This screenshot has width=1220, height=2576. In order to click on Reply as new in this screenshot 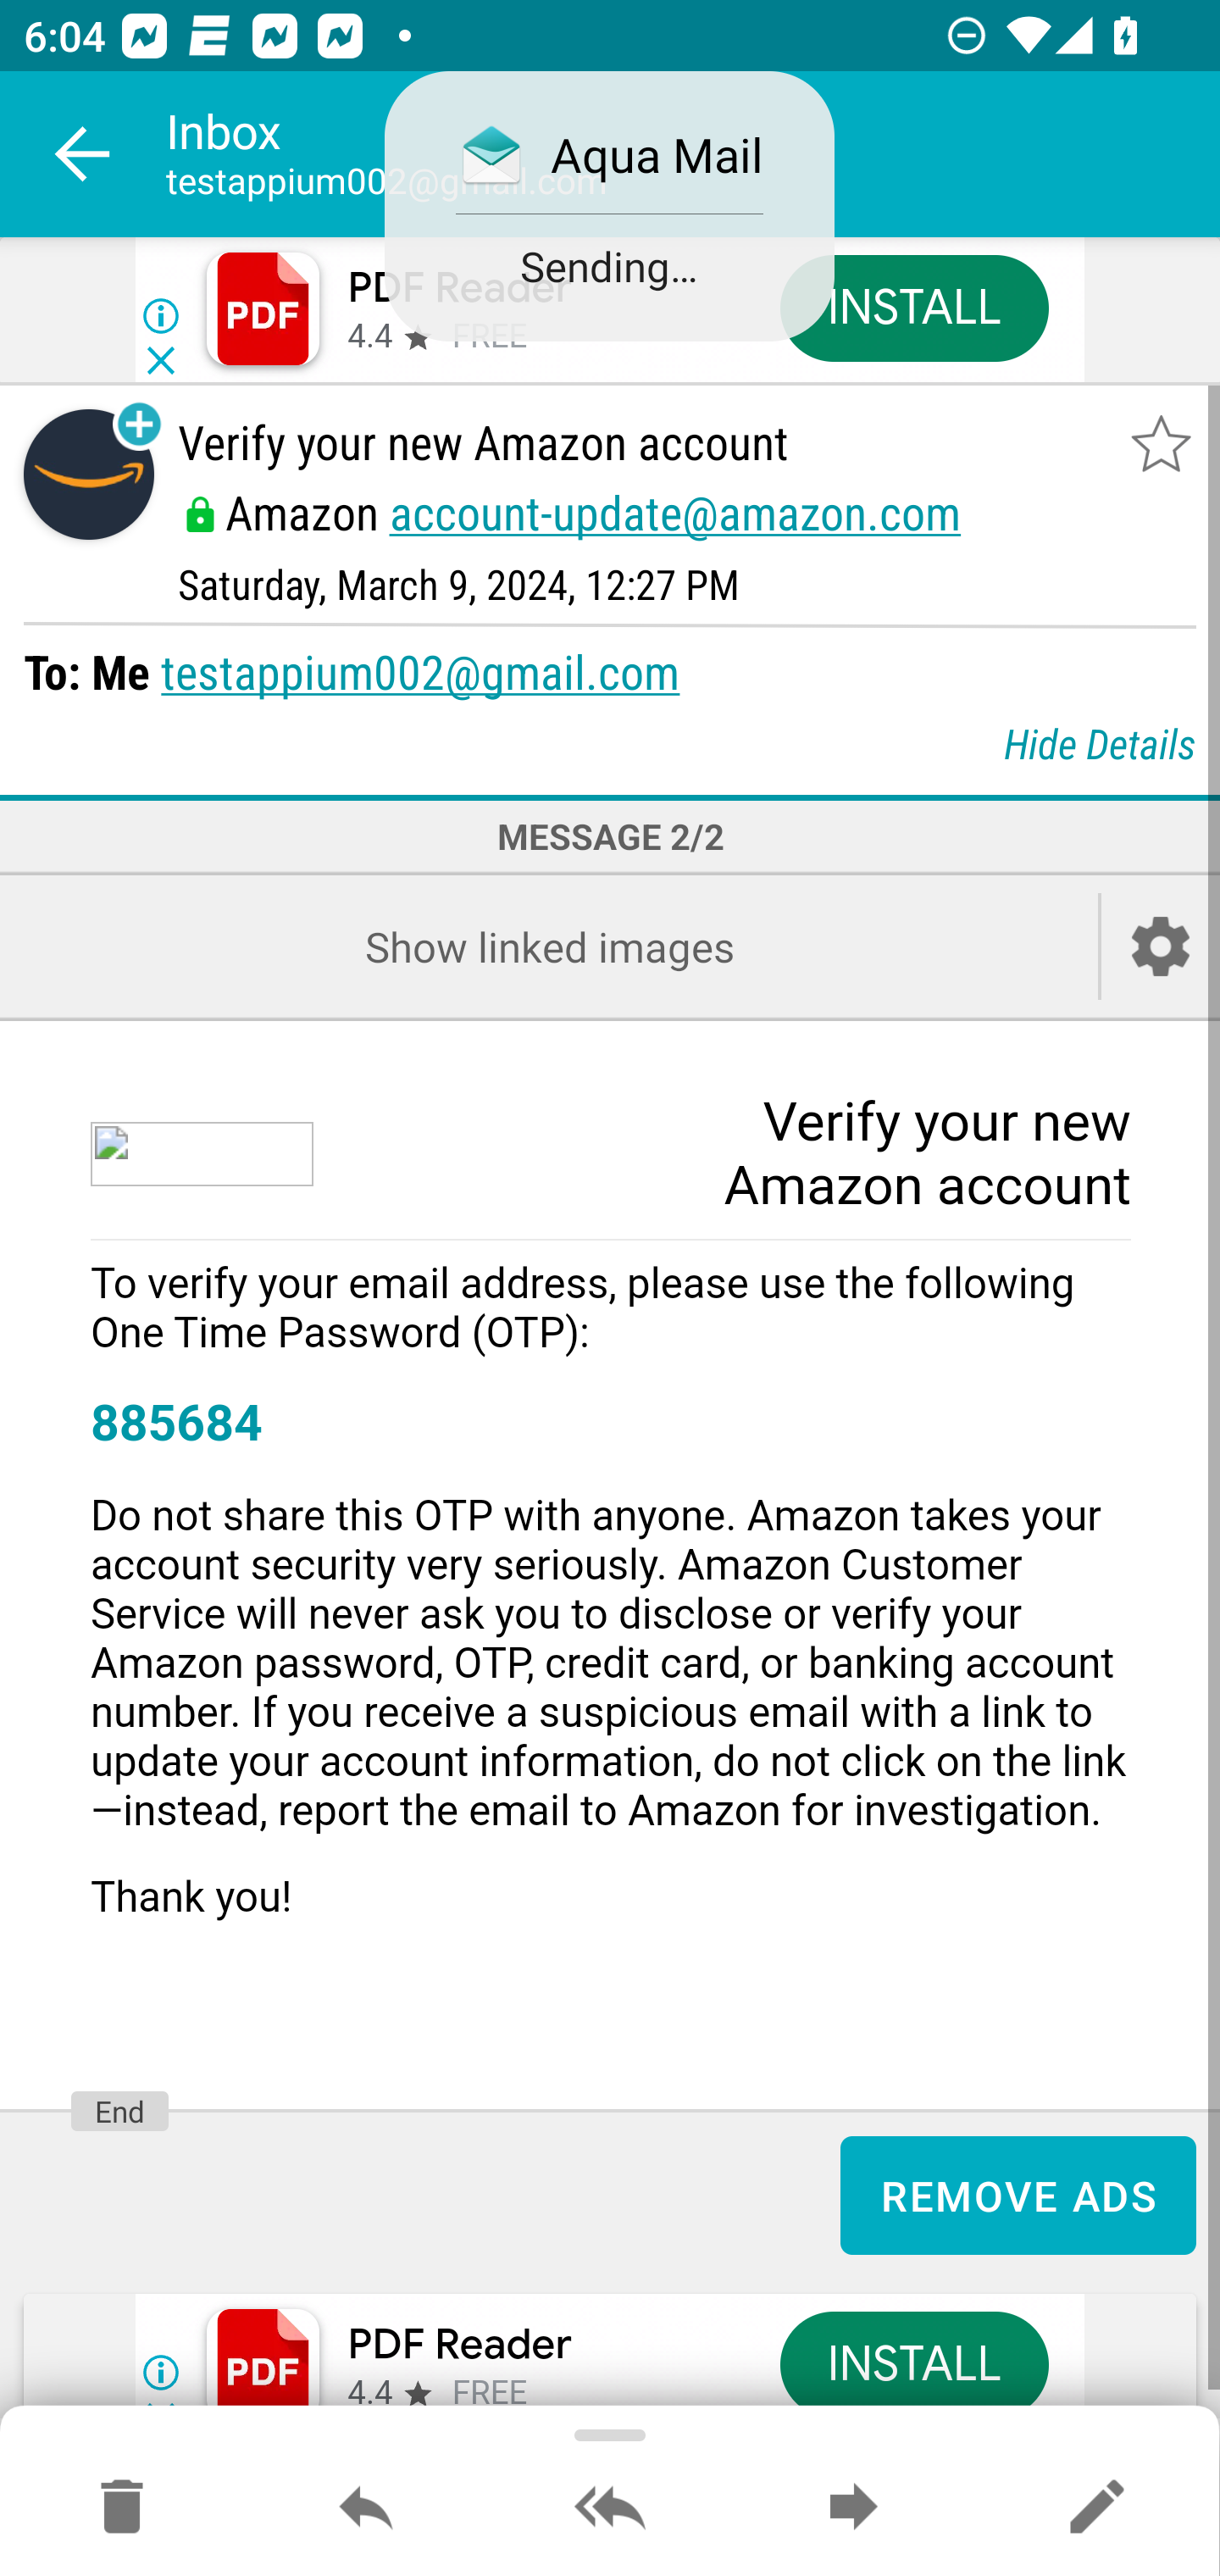, I will do `click(1096, 2508)`.